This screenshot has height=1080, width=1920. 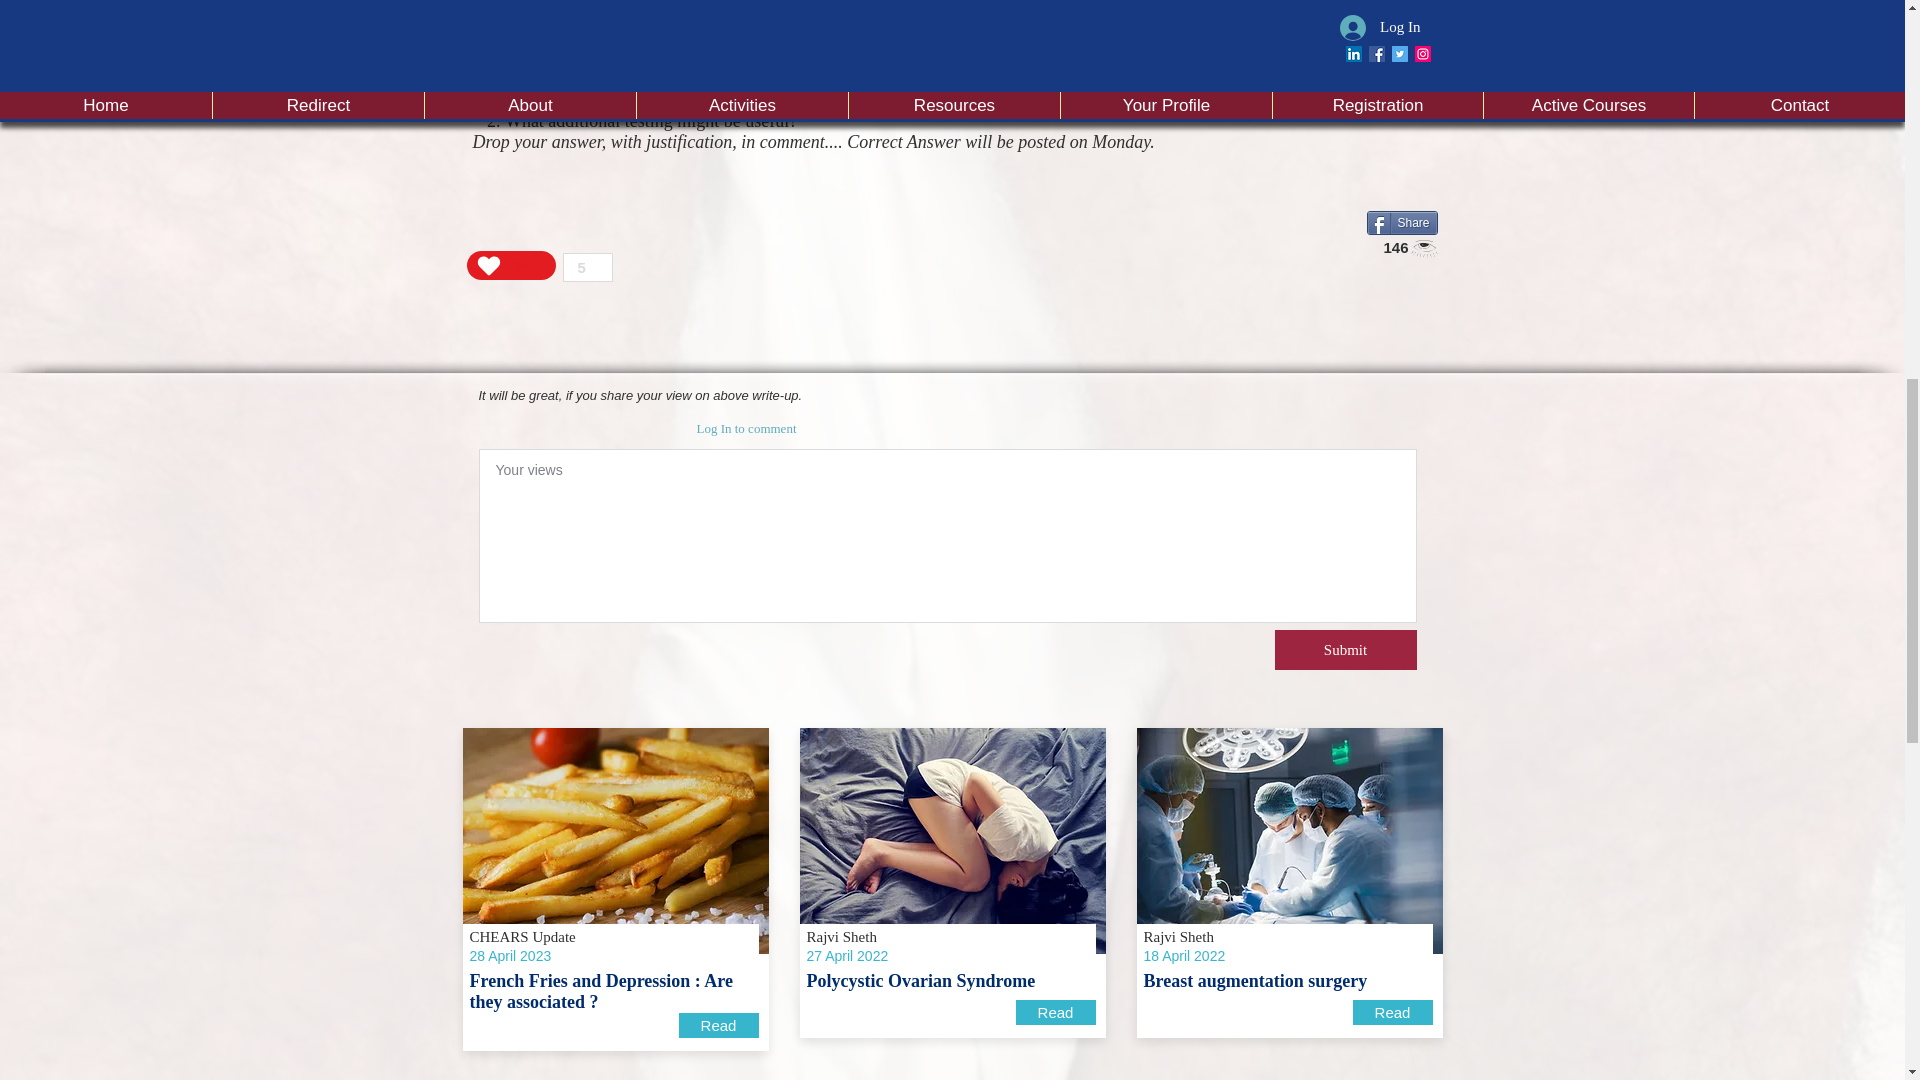 What do you see at coordinates (615, 840) in the screenshot?
I see ` French Fries and Depression : Are they associated ?` at bounding box center [615, 840].